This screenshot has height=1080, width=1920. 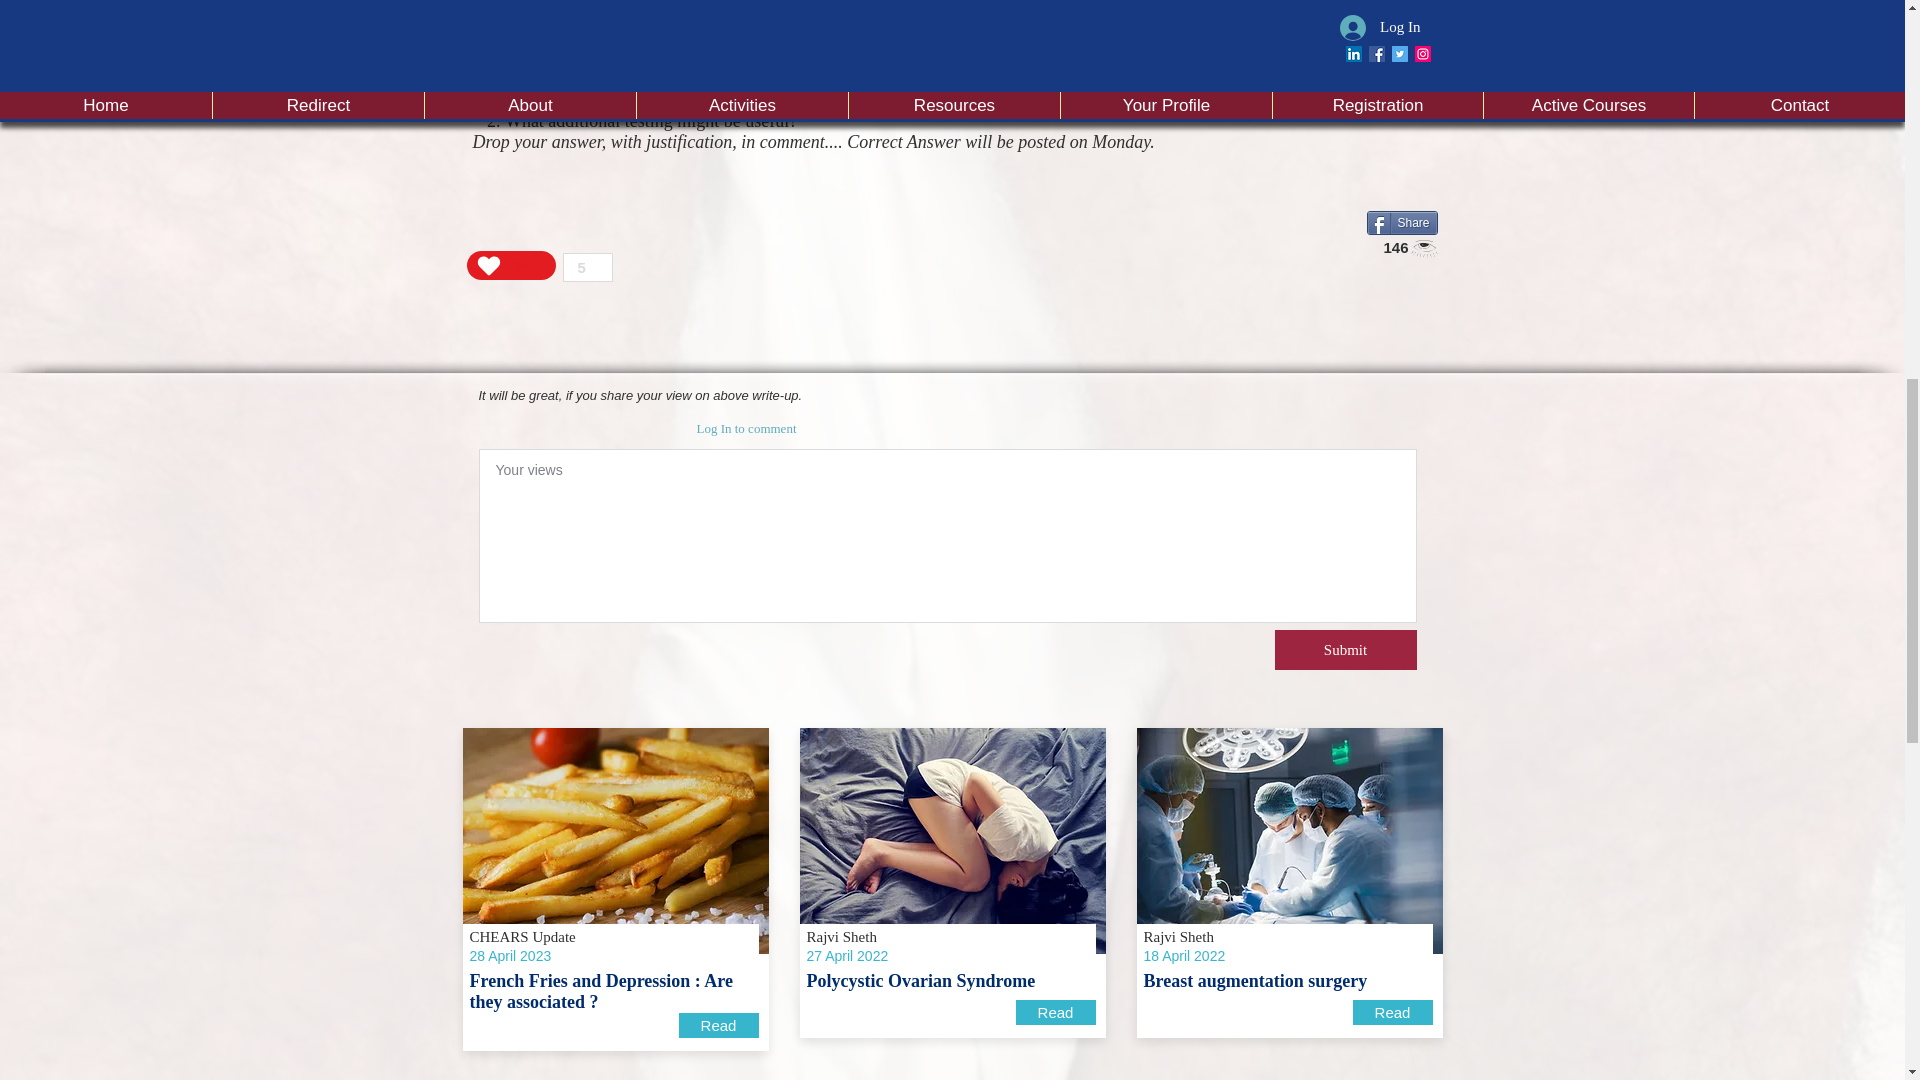 What do you see at coordinates (615, 840) in the screenshot?
I see ` French Fries and Depression : Are they associated ?` at bounding box center [615, 840].